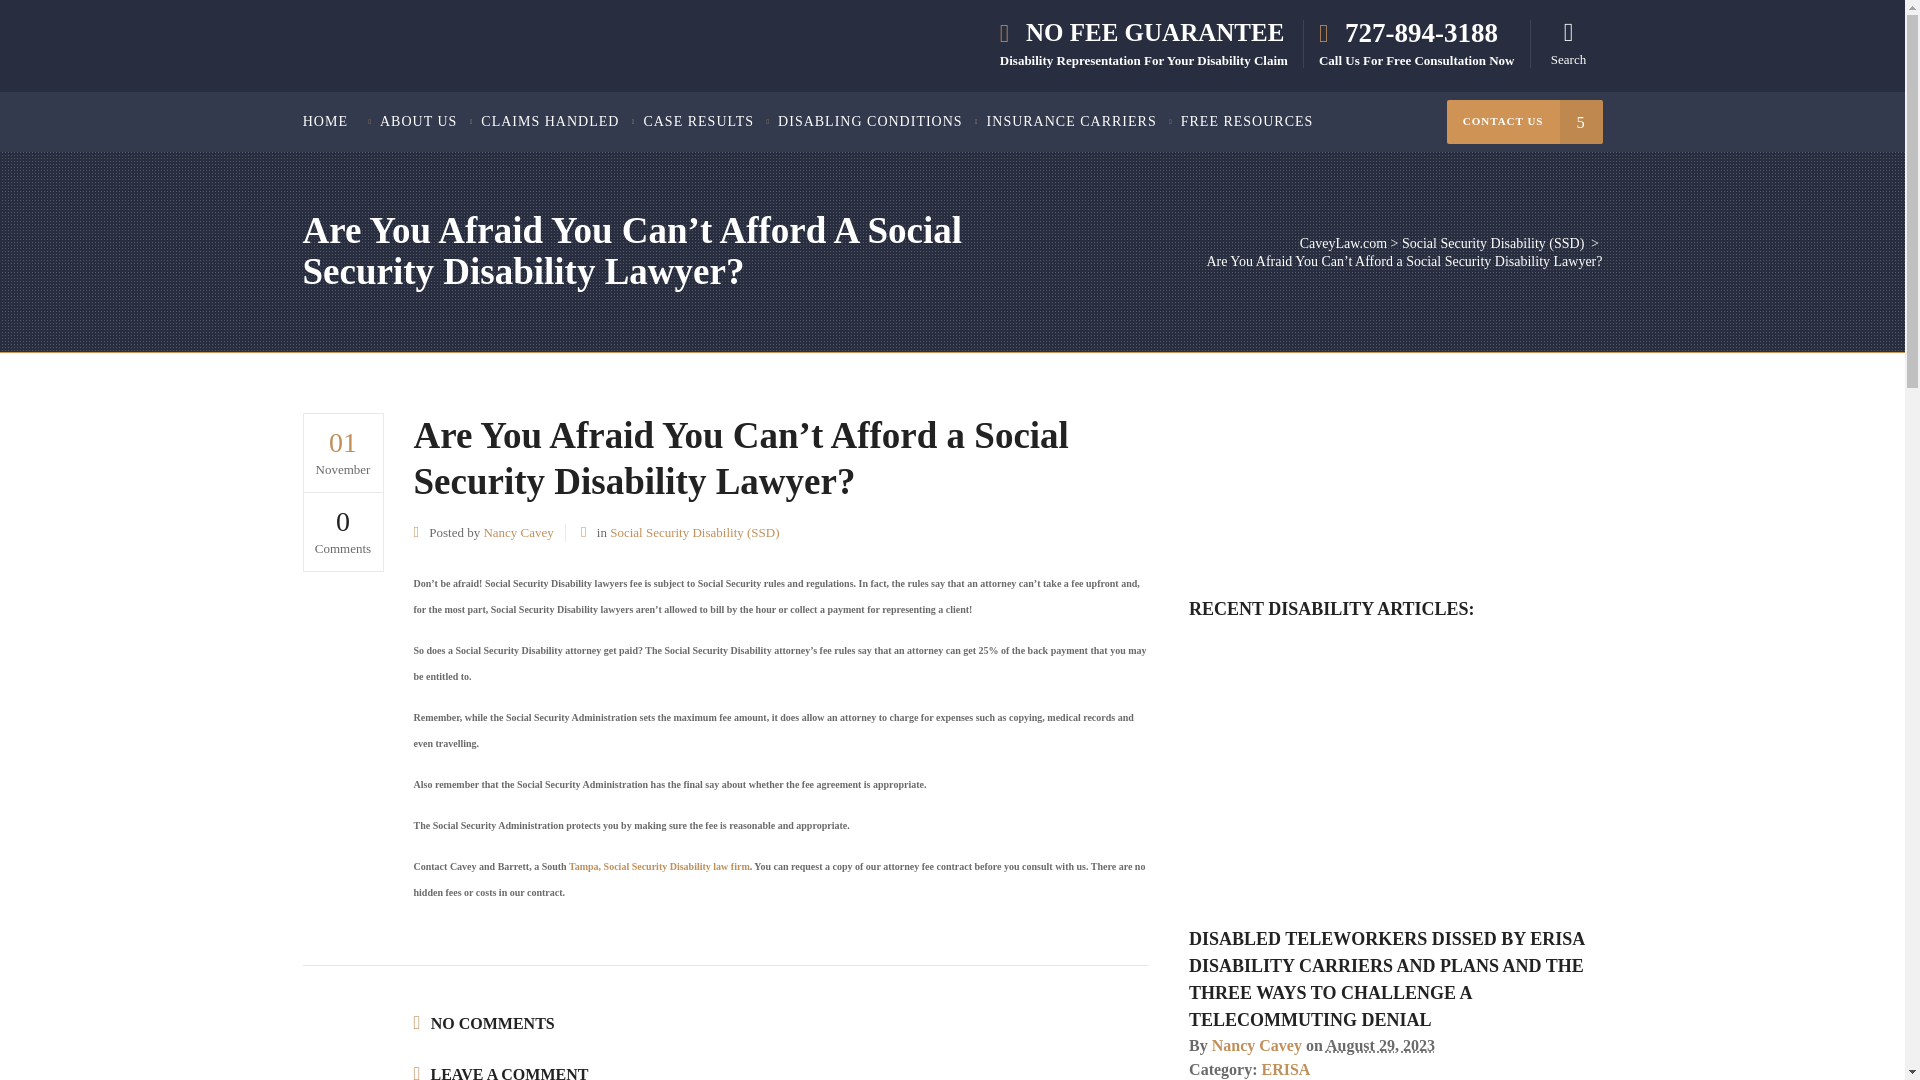 This screenshot has height=1080, width=1920. I want to click on CLAIMS HANDLED, so click(550, 122).